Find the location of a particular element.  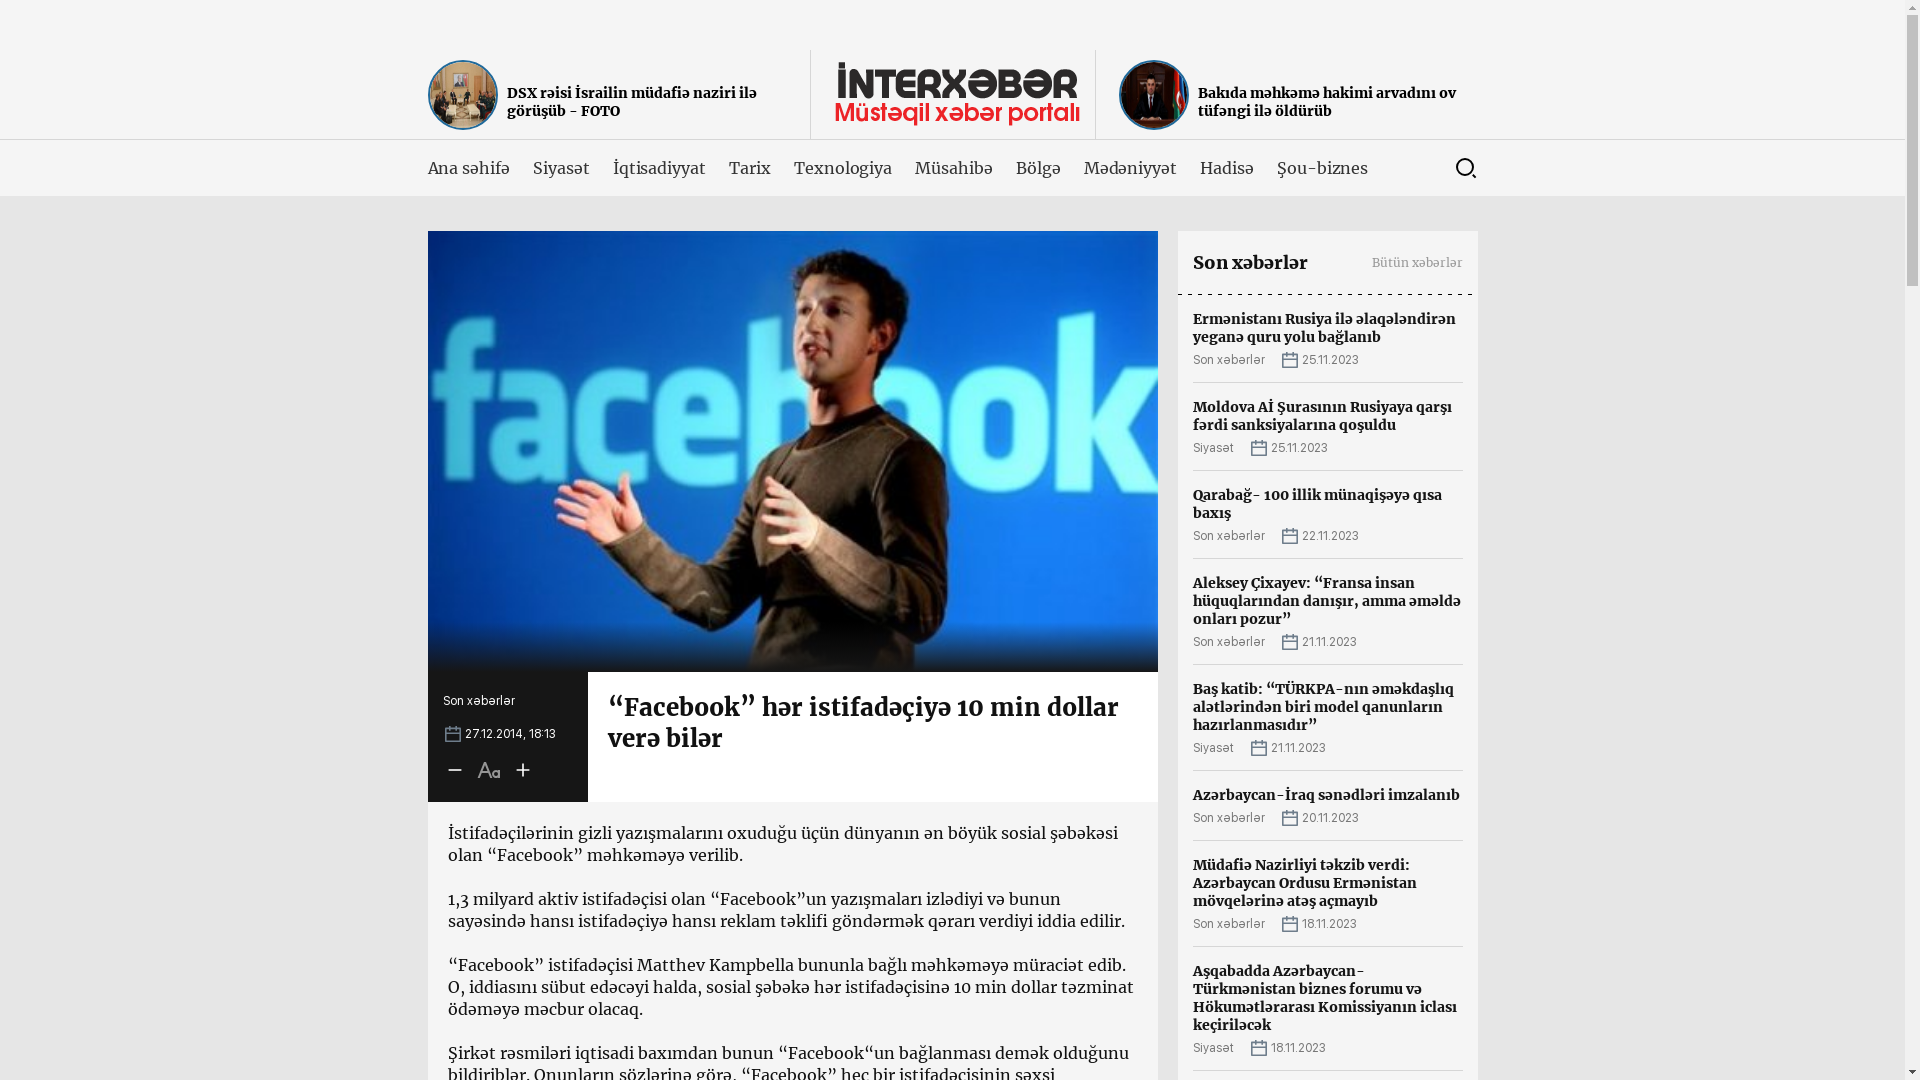

Texnologiya is located at coordinates (843, 168).